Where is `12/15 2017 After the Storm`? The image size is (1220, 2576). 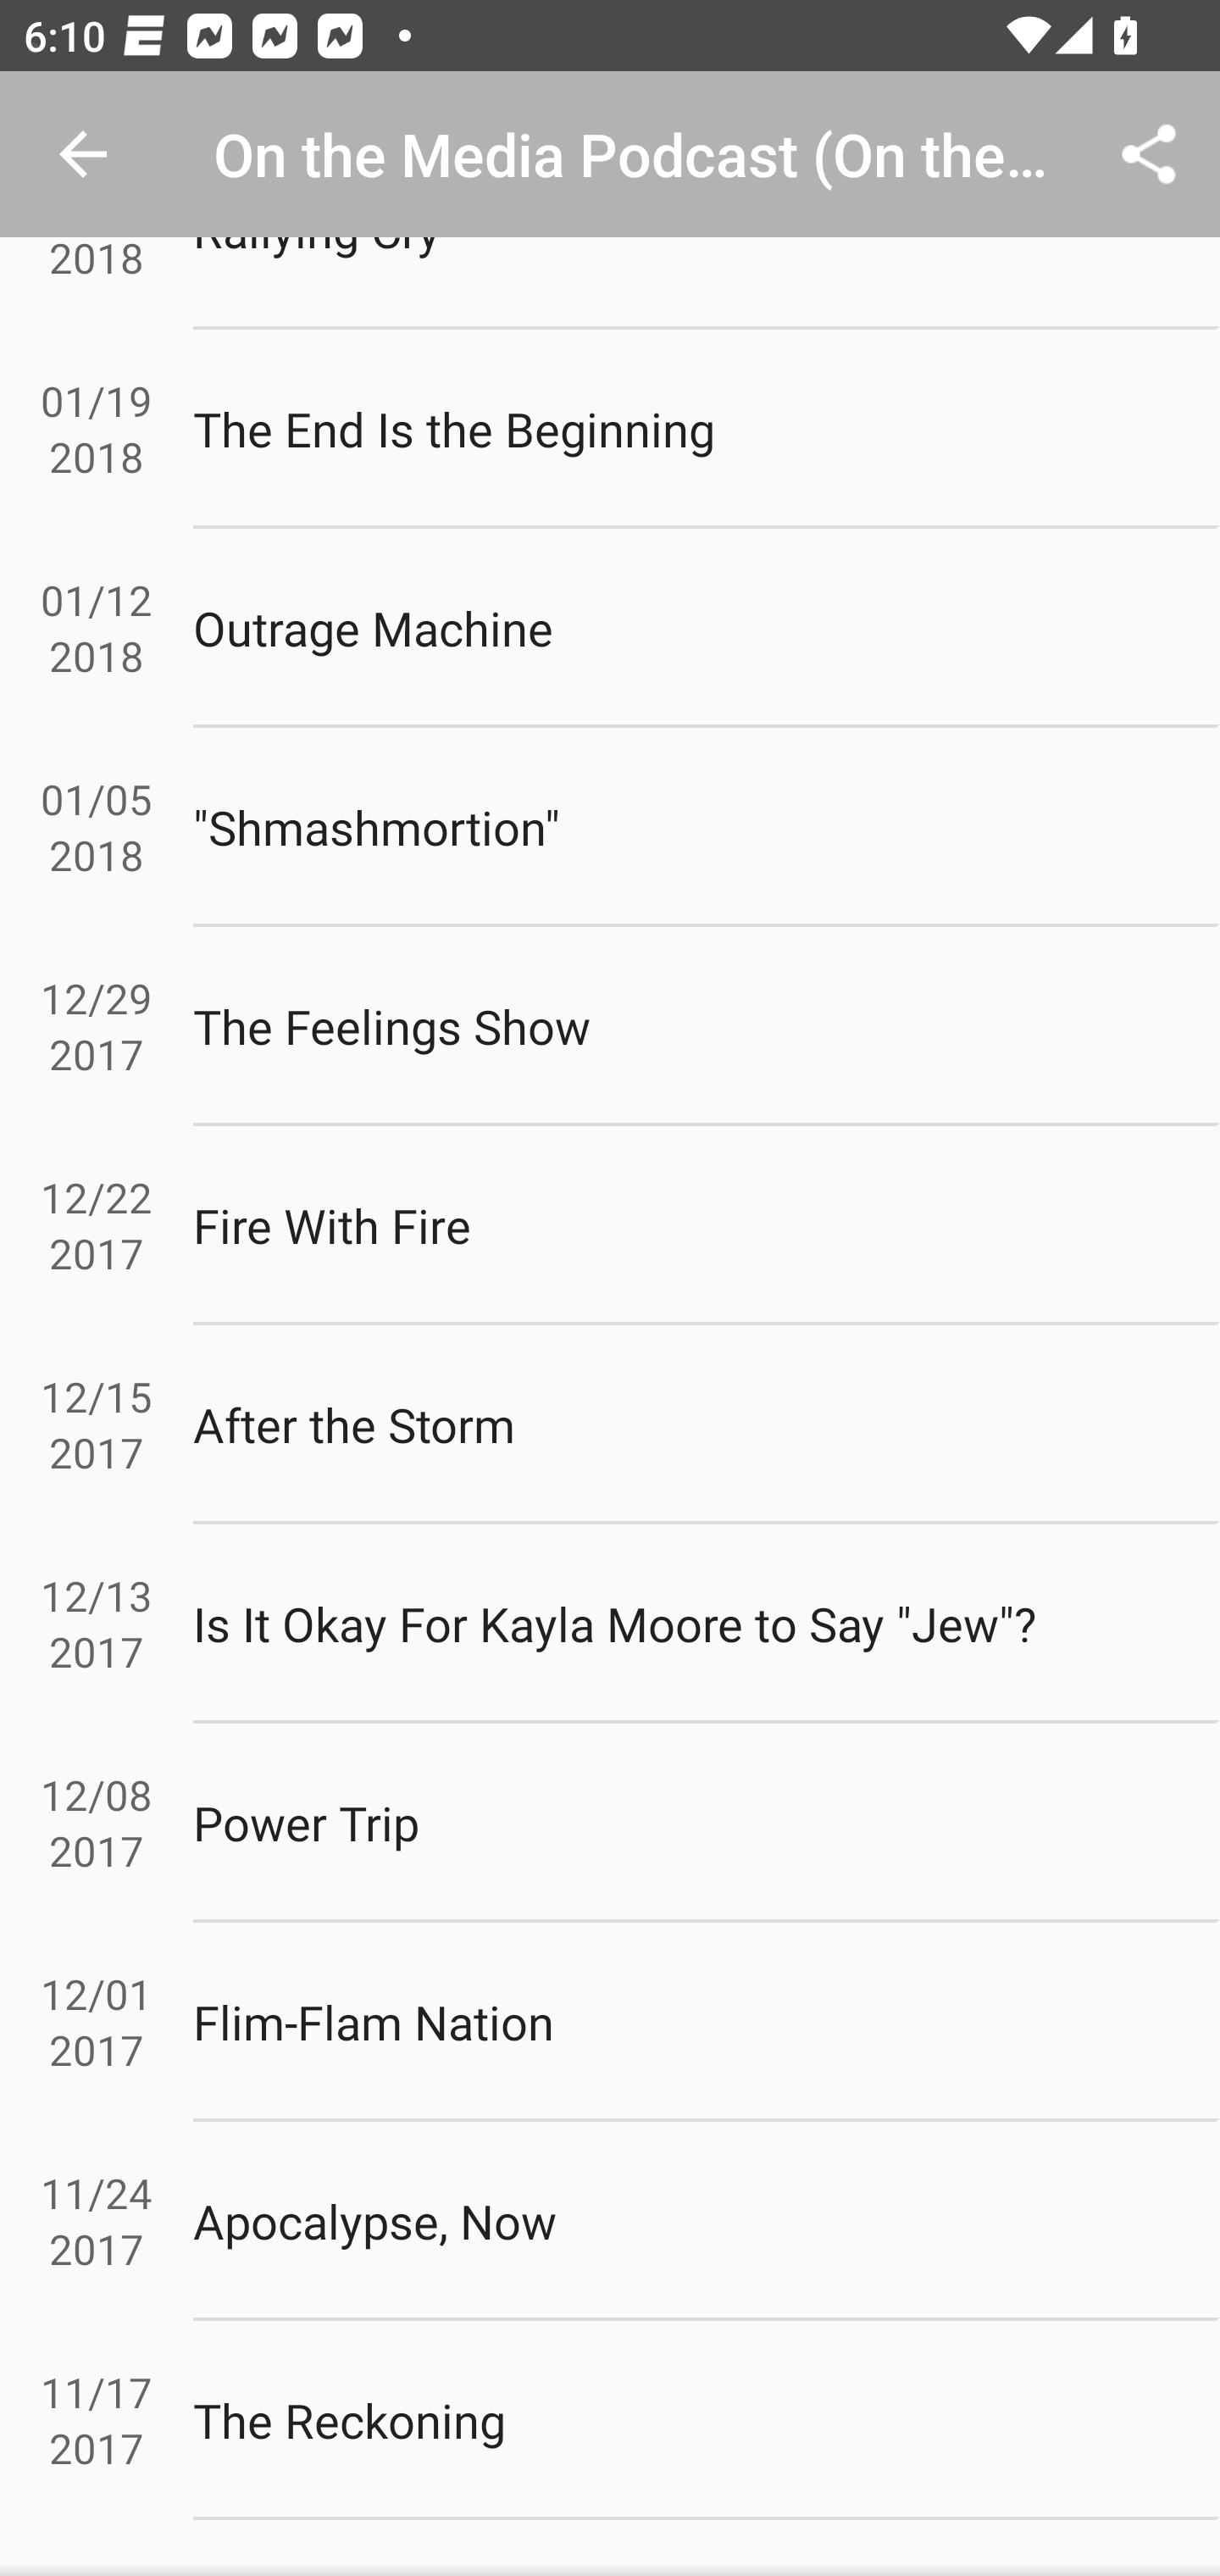
12/15 2017 After the Storm is located at coordinates (610, 1424).